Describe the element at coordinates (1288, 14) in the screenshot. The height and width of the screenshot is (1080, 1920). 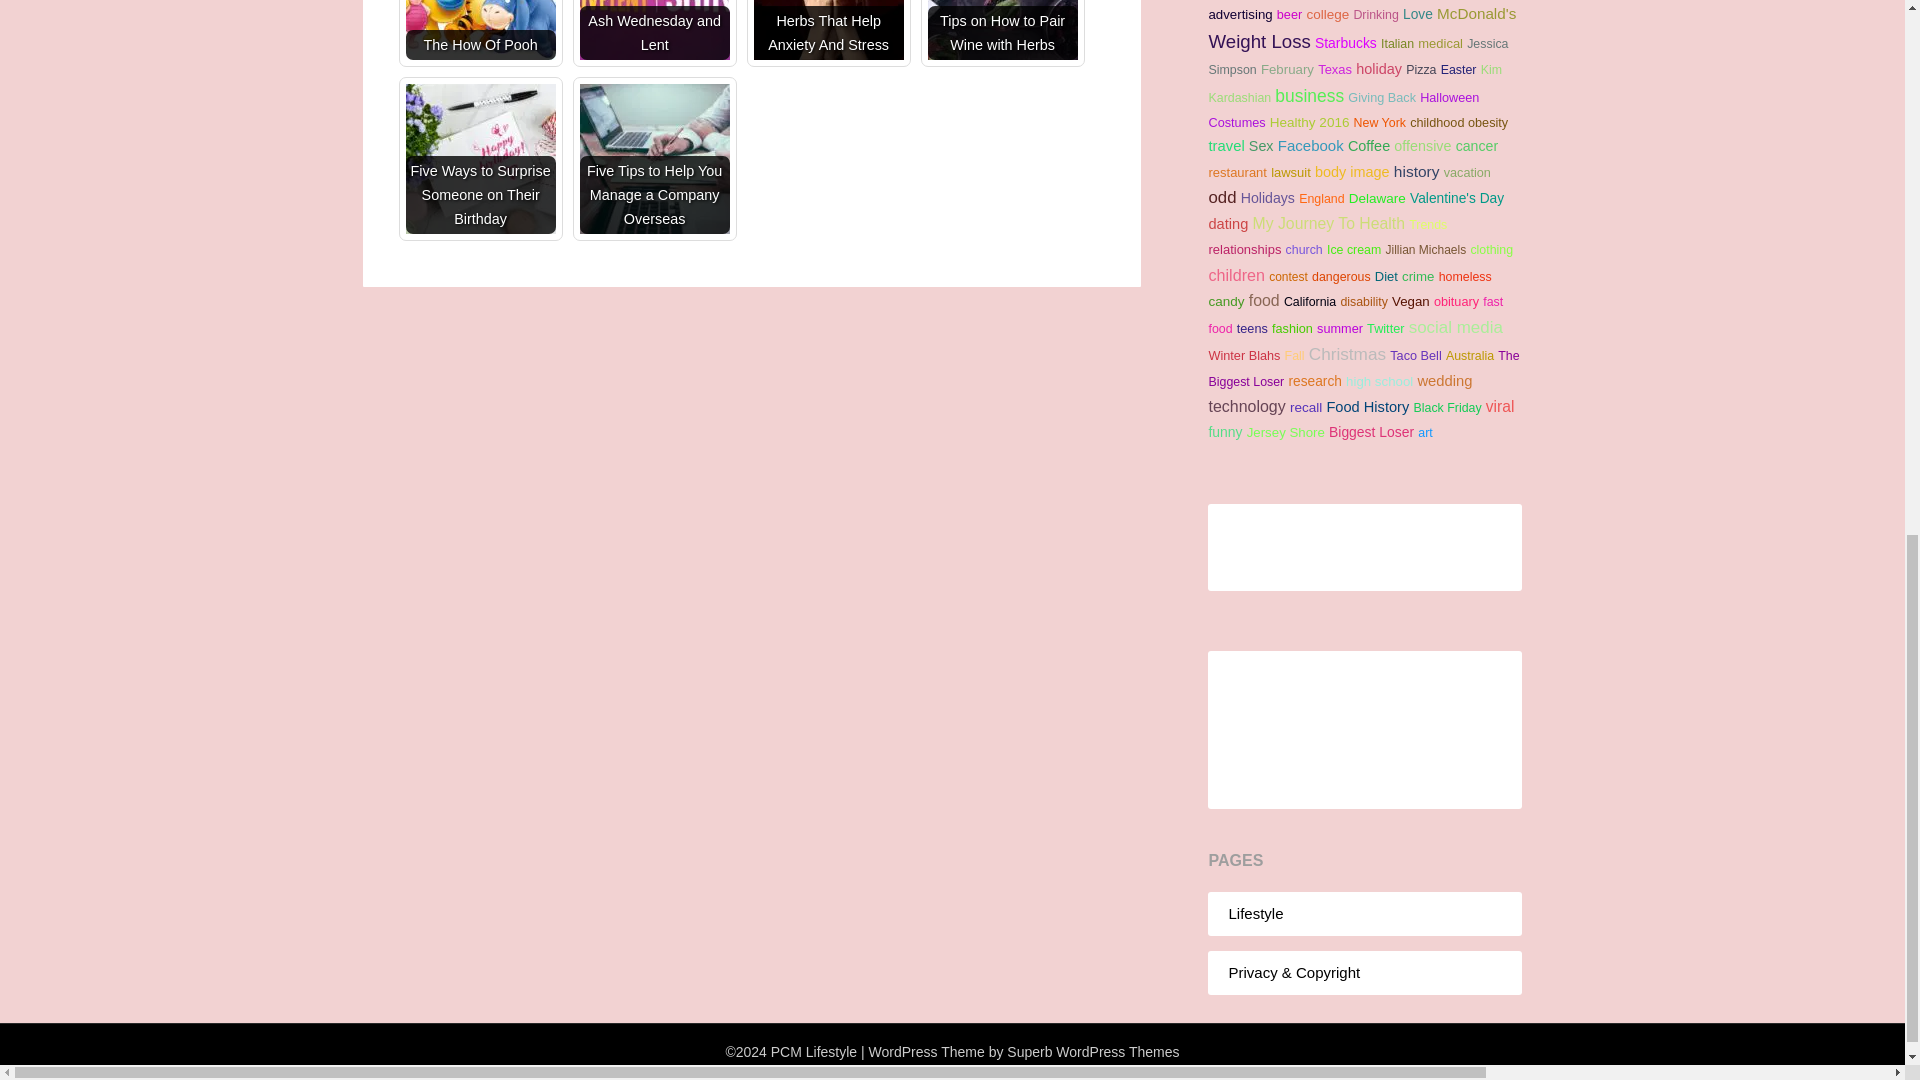
I see `beer` at that location.